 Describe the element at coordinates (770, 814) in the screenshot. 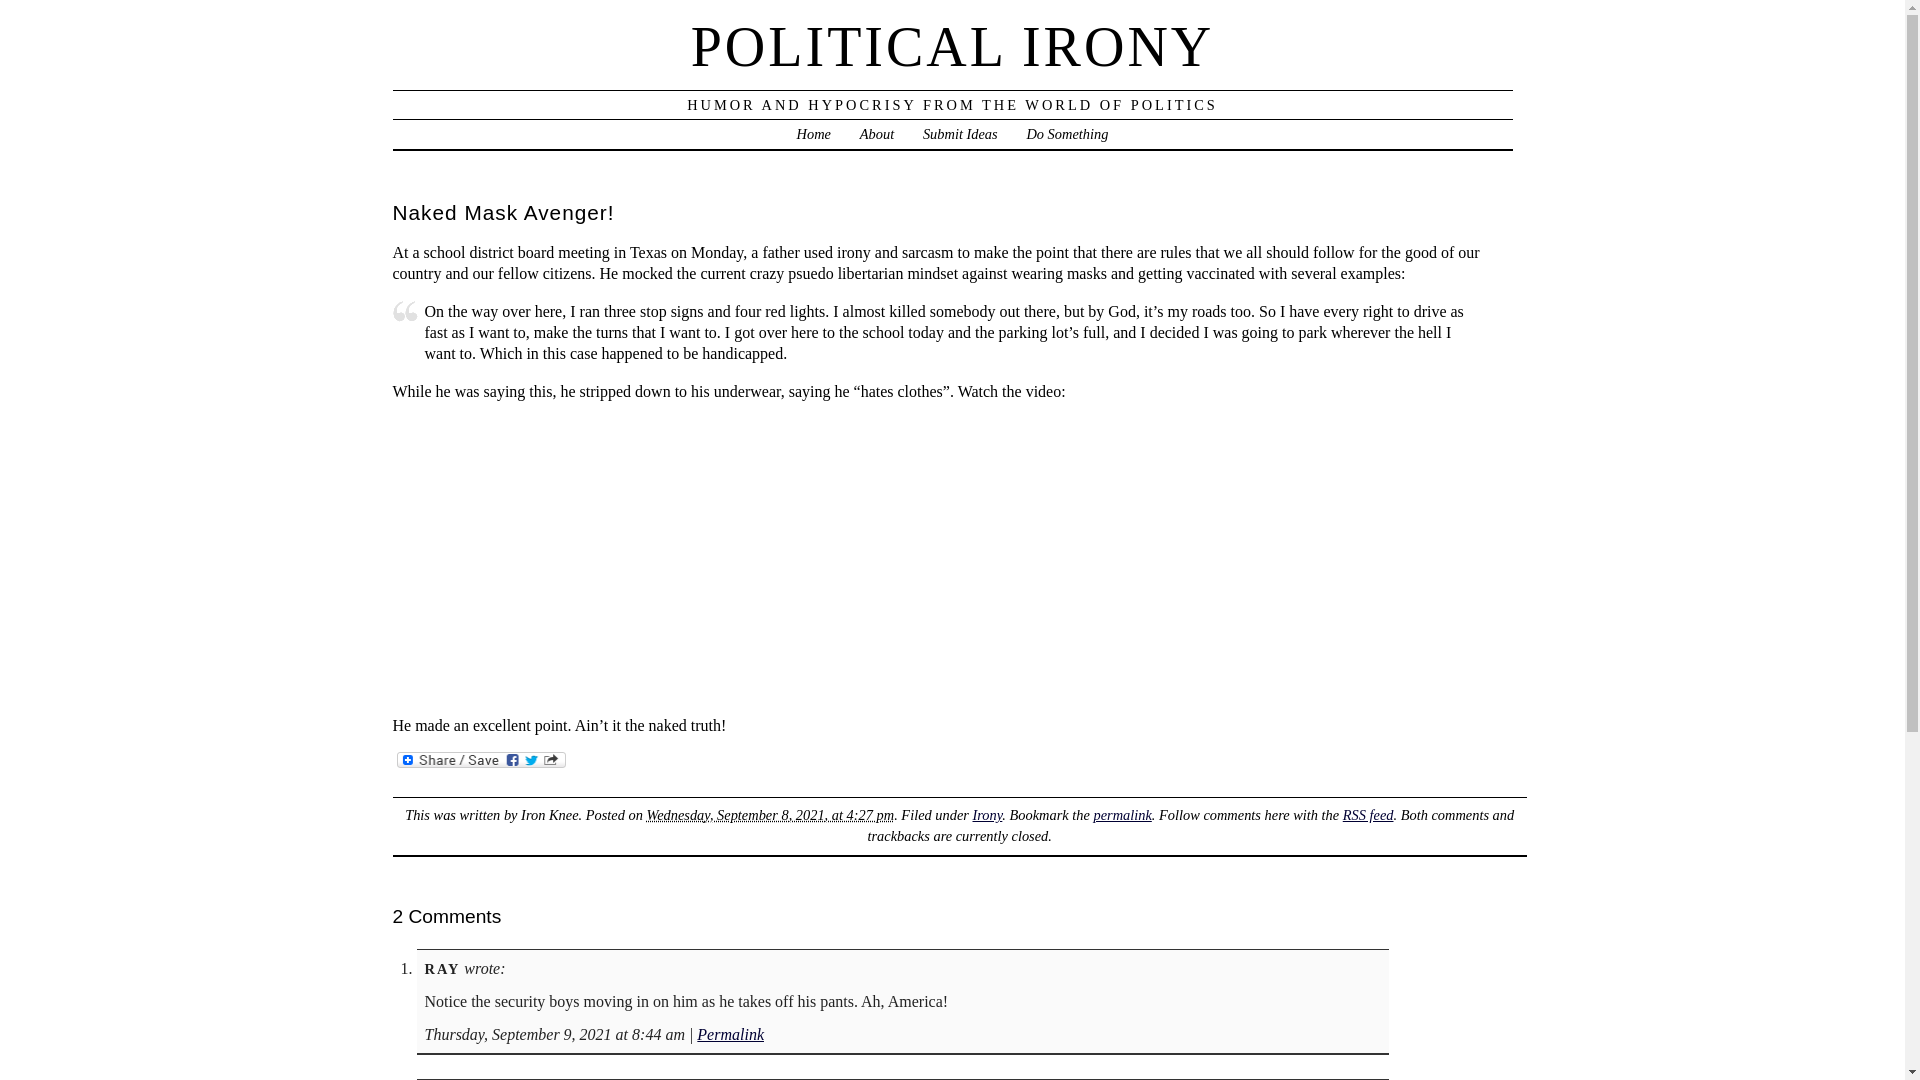

I see `2021-09-08T16:27:59-0600` at that location.